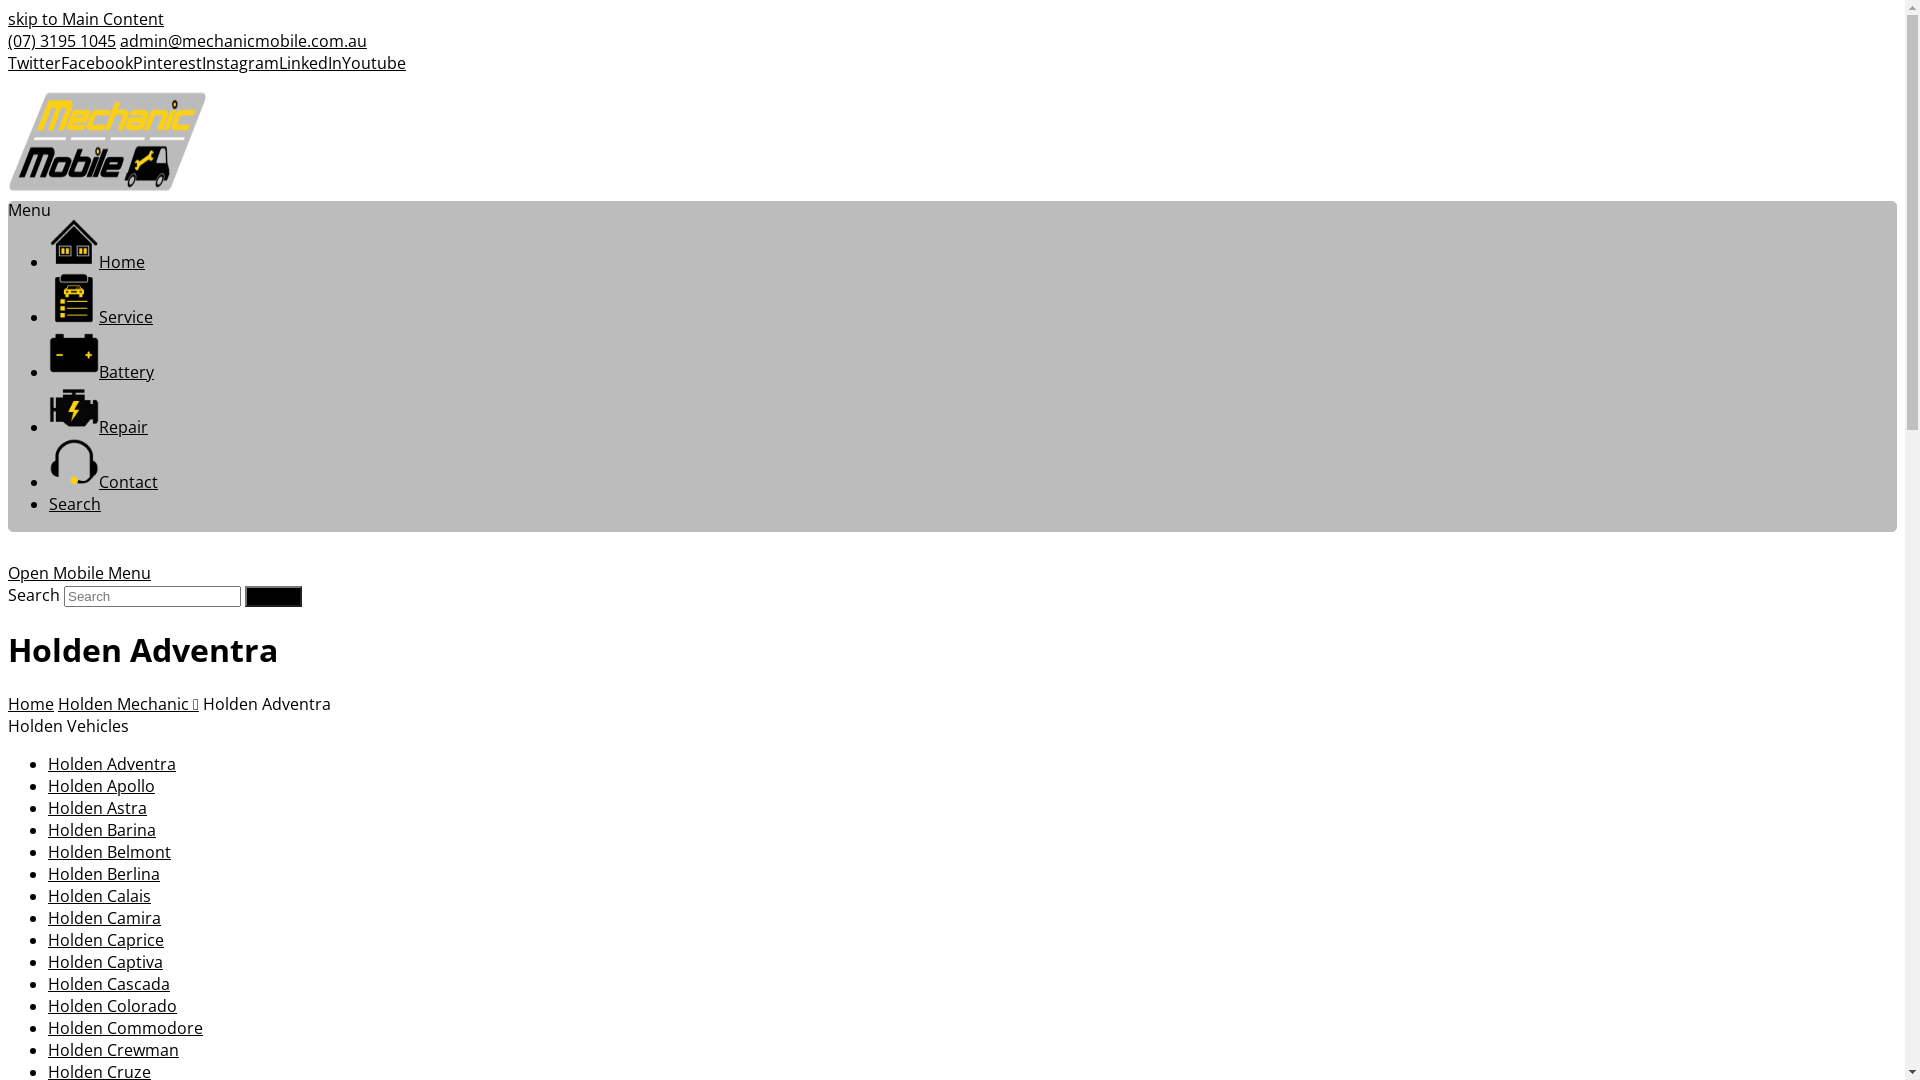 Image resolution: width=1920 pixels, height=1080 pixels. I want to click on Holden Commodore, so click(126, 1028).